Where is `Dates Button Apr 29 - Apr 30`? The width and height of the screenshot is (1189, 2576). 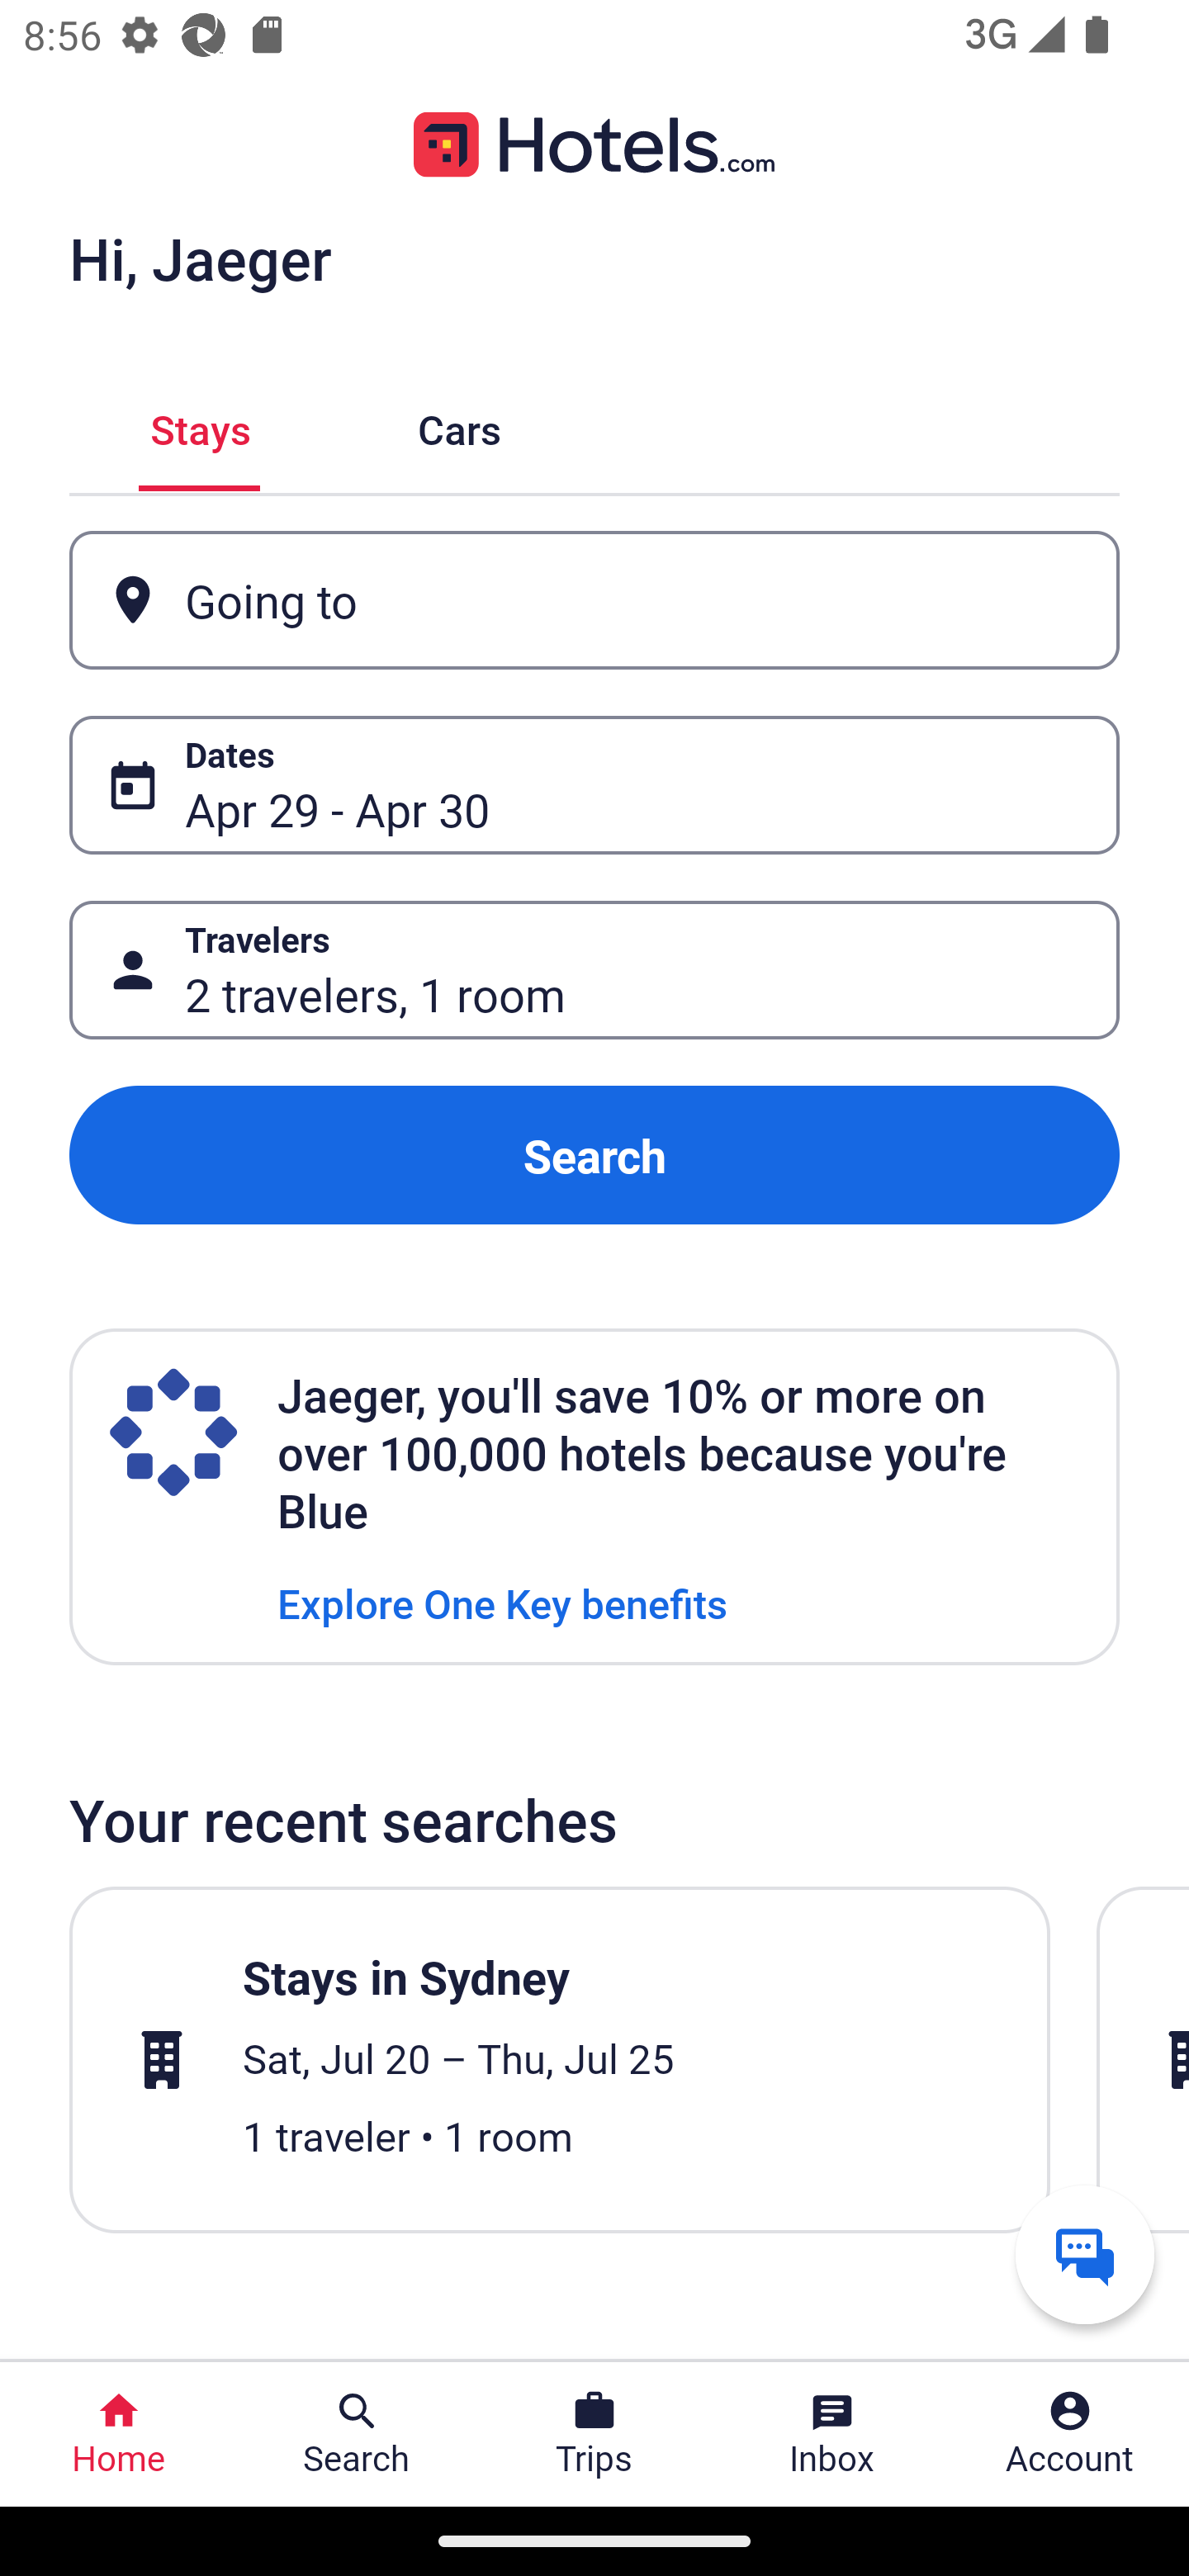
Dates Button Apr 29 - Apr 30 is located at coordinates (594, 785).